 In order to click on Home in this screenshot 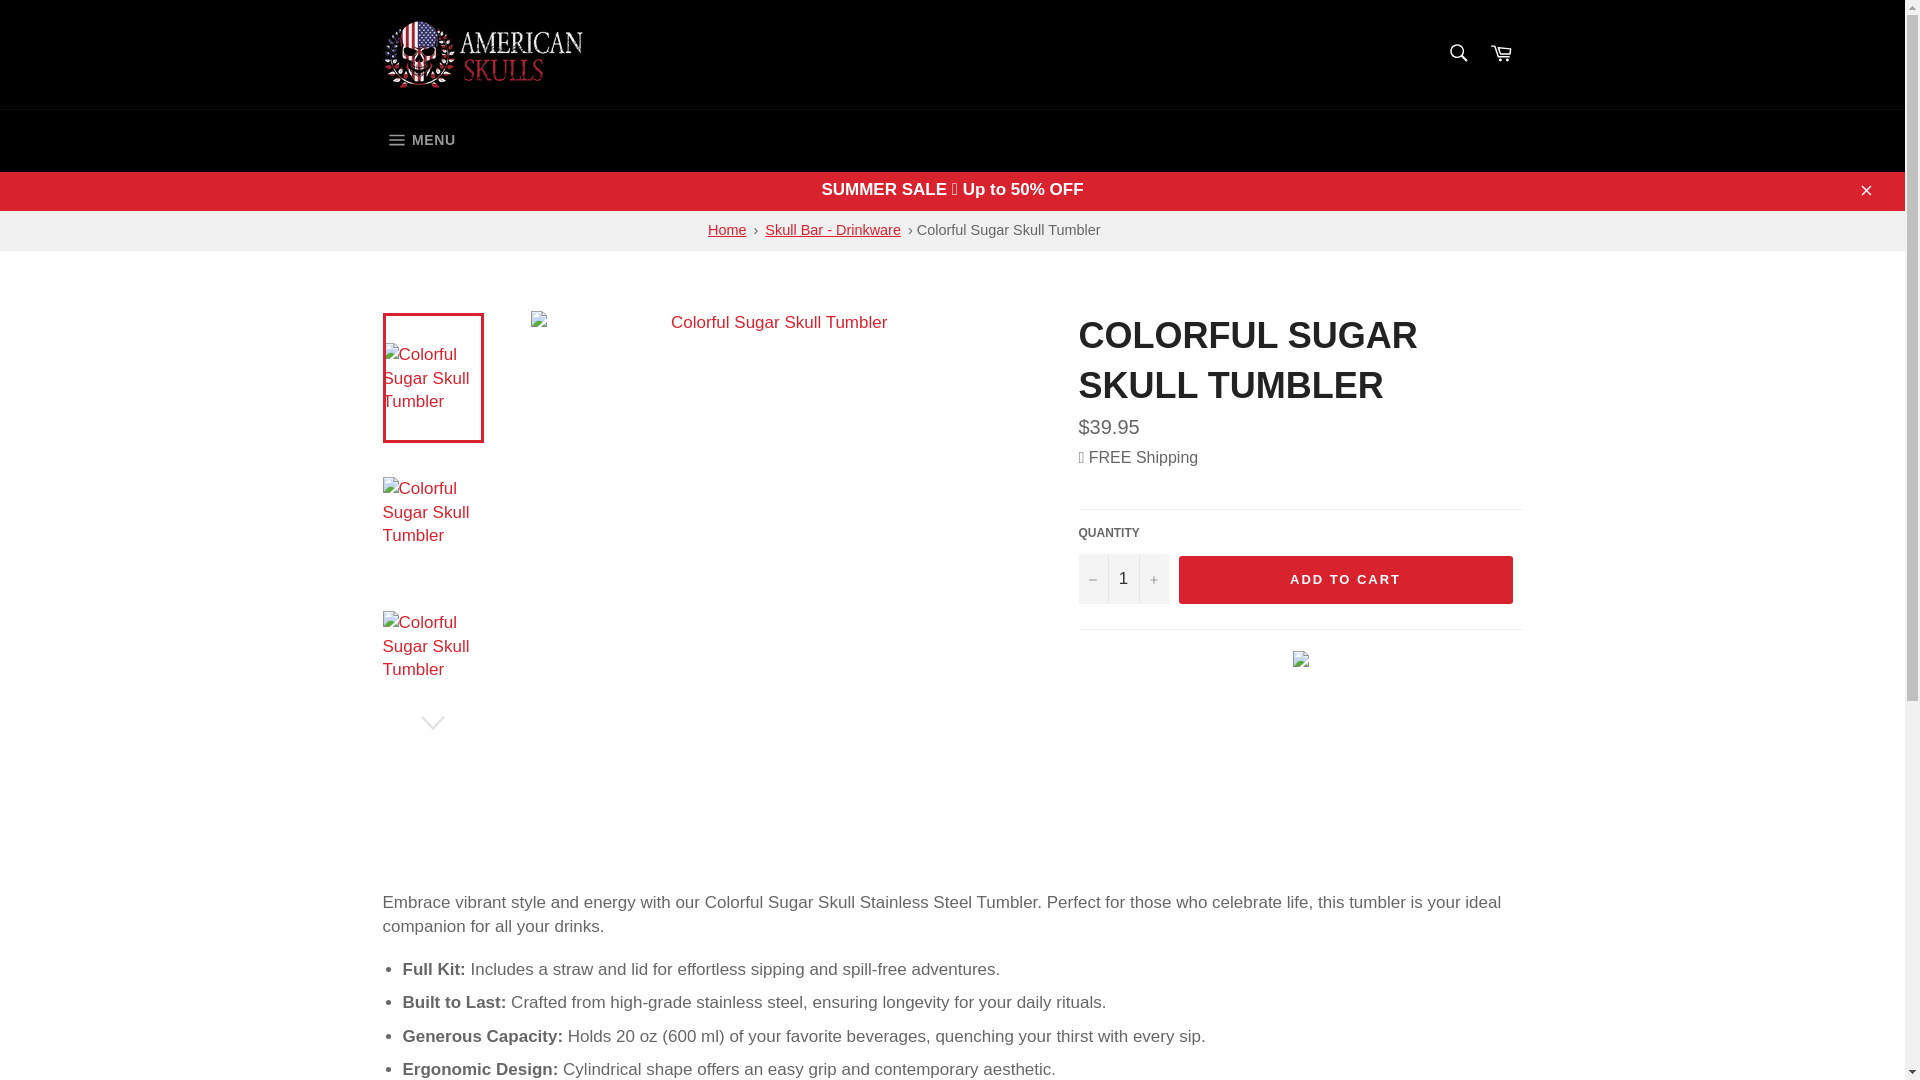, I will do `click(727, 230)`.